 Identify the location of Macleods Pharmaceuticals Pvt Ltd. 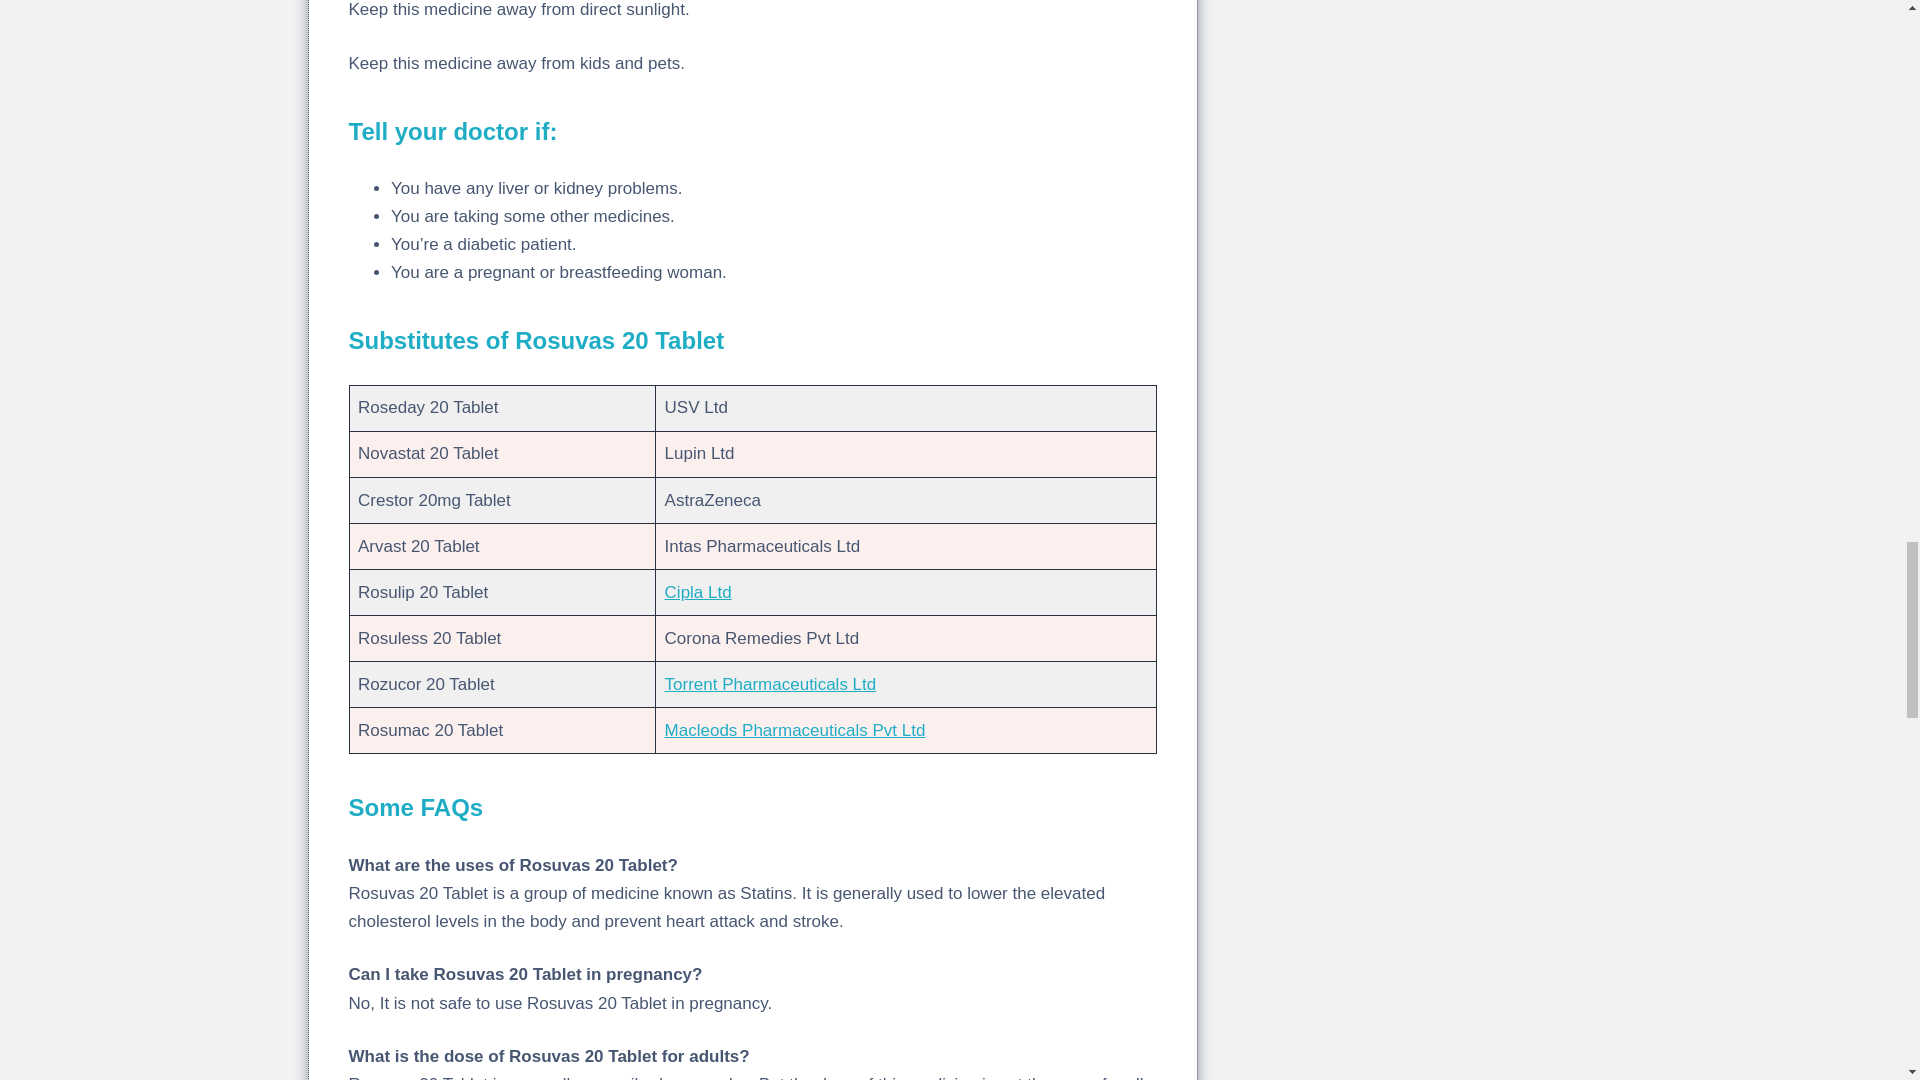
(794, 730).